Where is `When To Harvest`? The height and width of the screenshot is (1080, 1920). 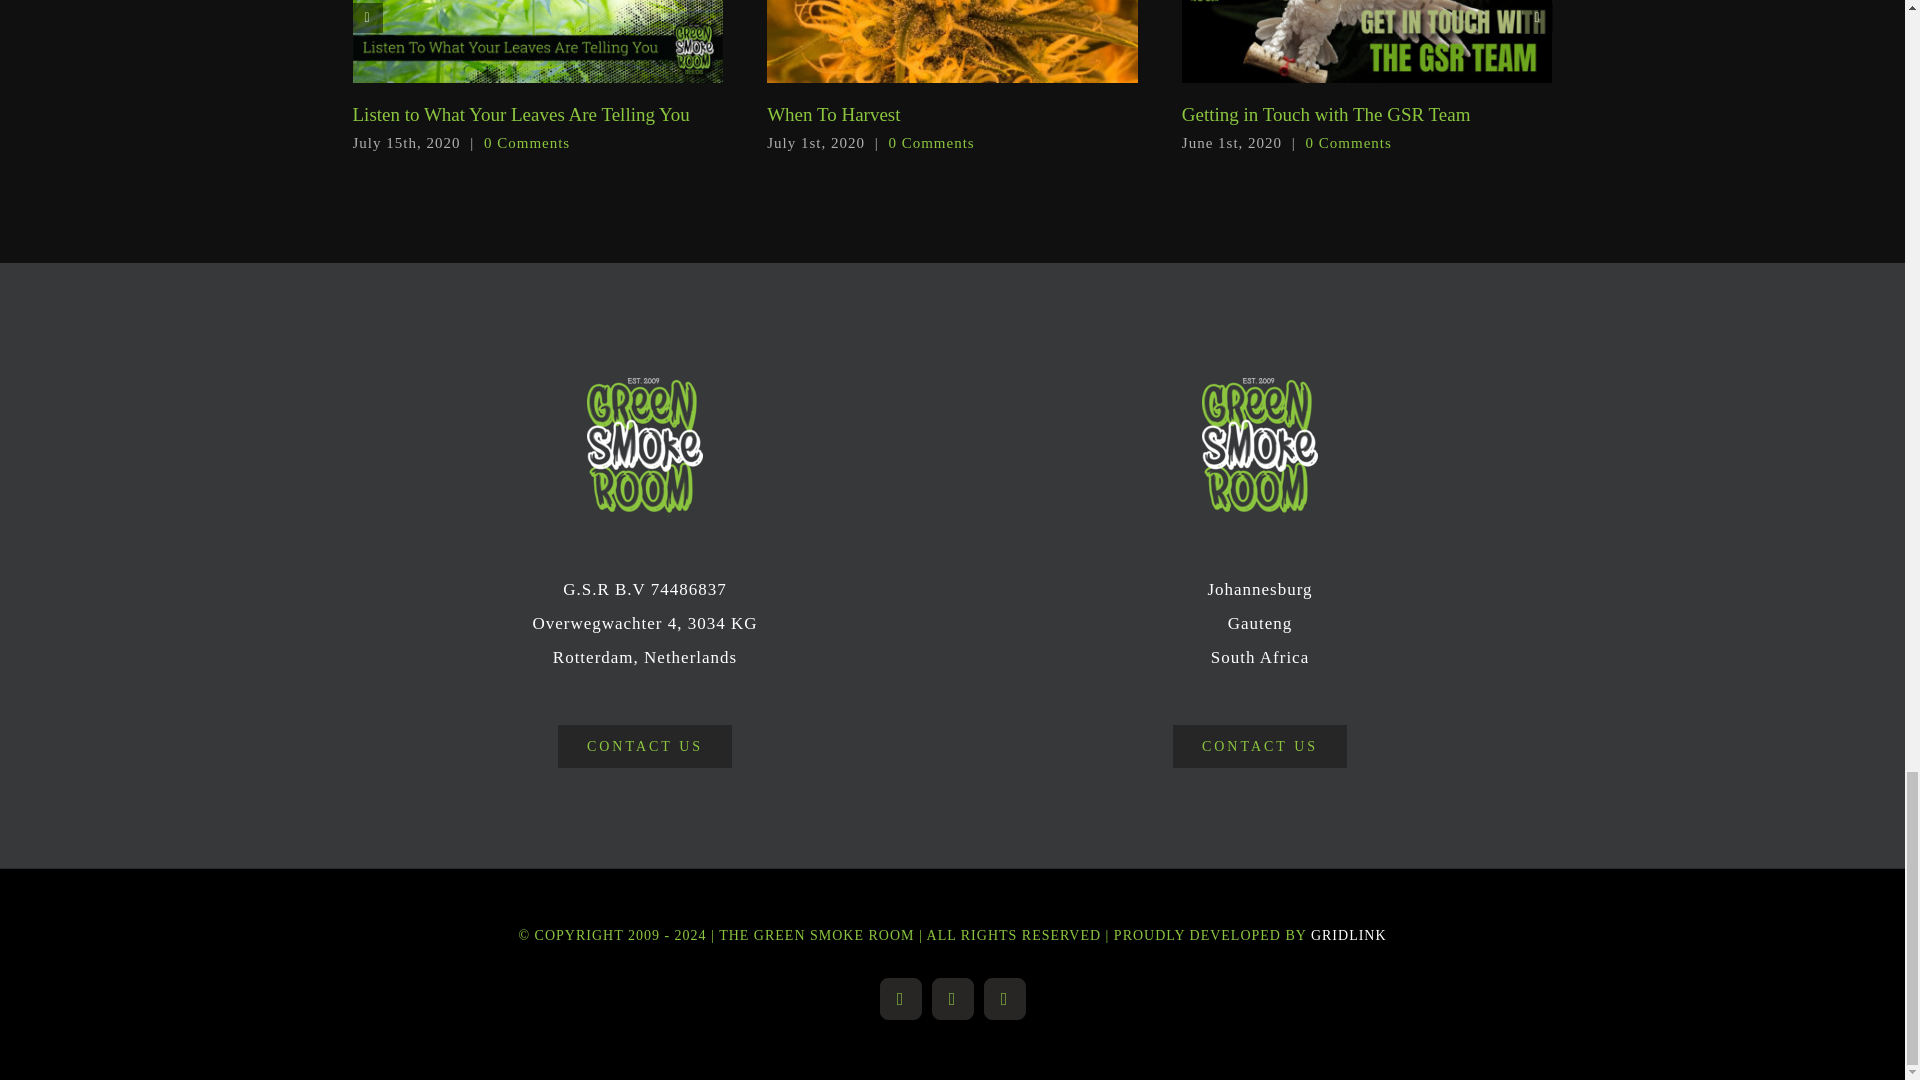 When To Harvest is located at coordinates (833, 114).